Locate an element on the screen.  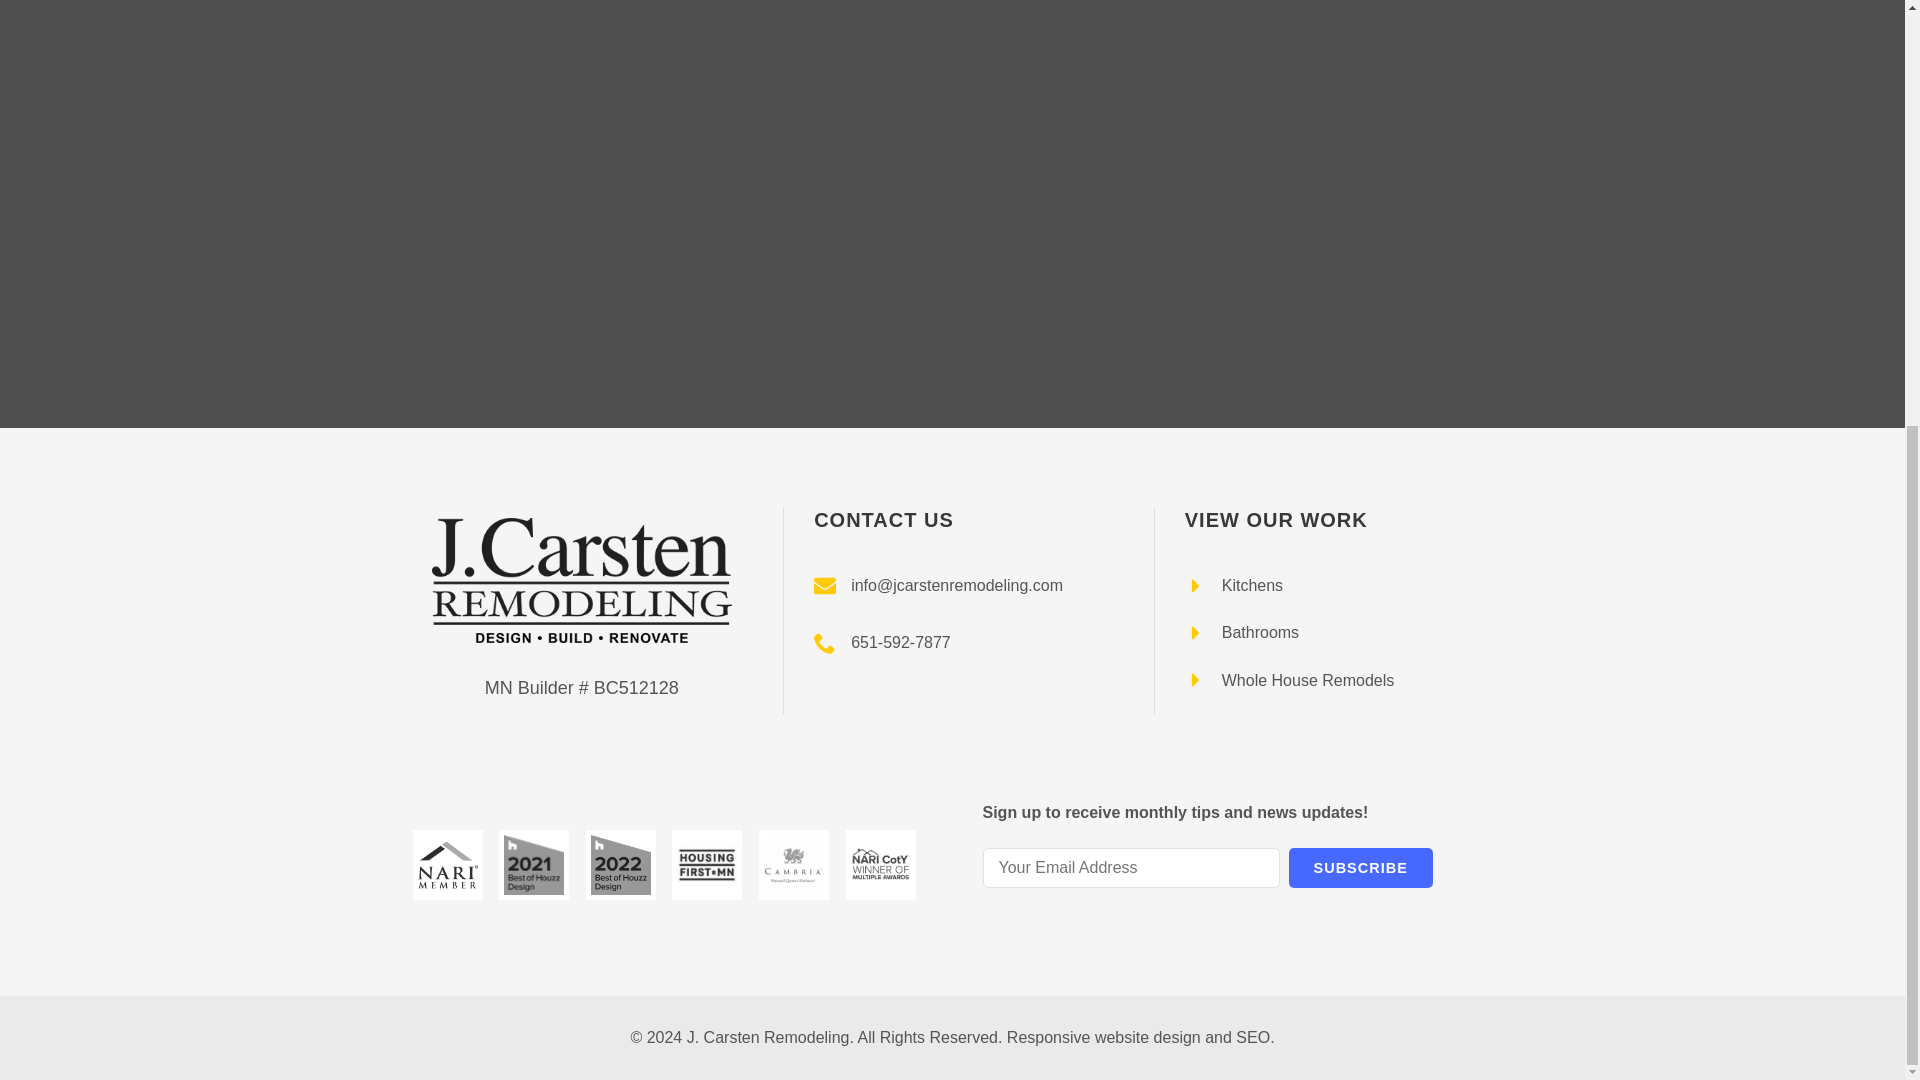
Kitchens is located at coordinates (1233, 586).